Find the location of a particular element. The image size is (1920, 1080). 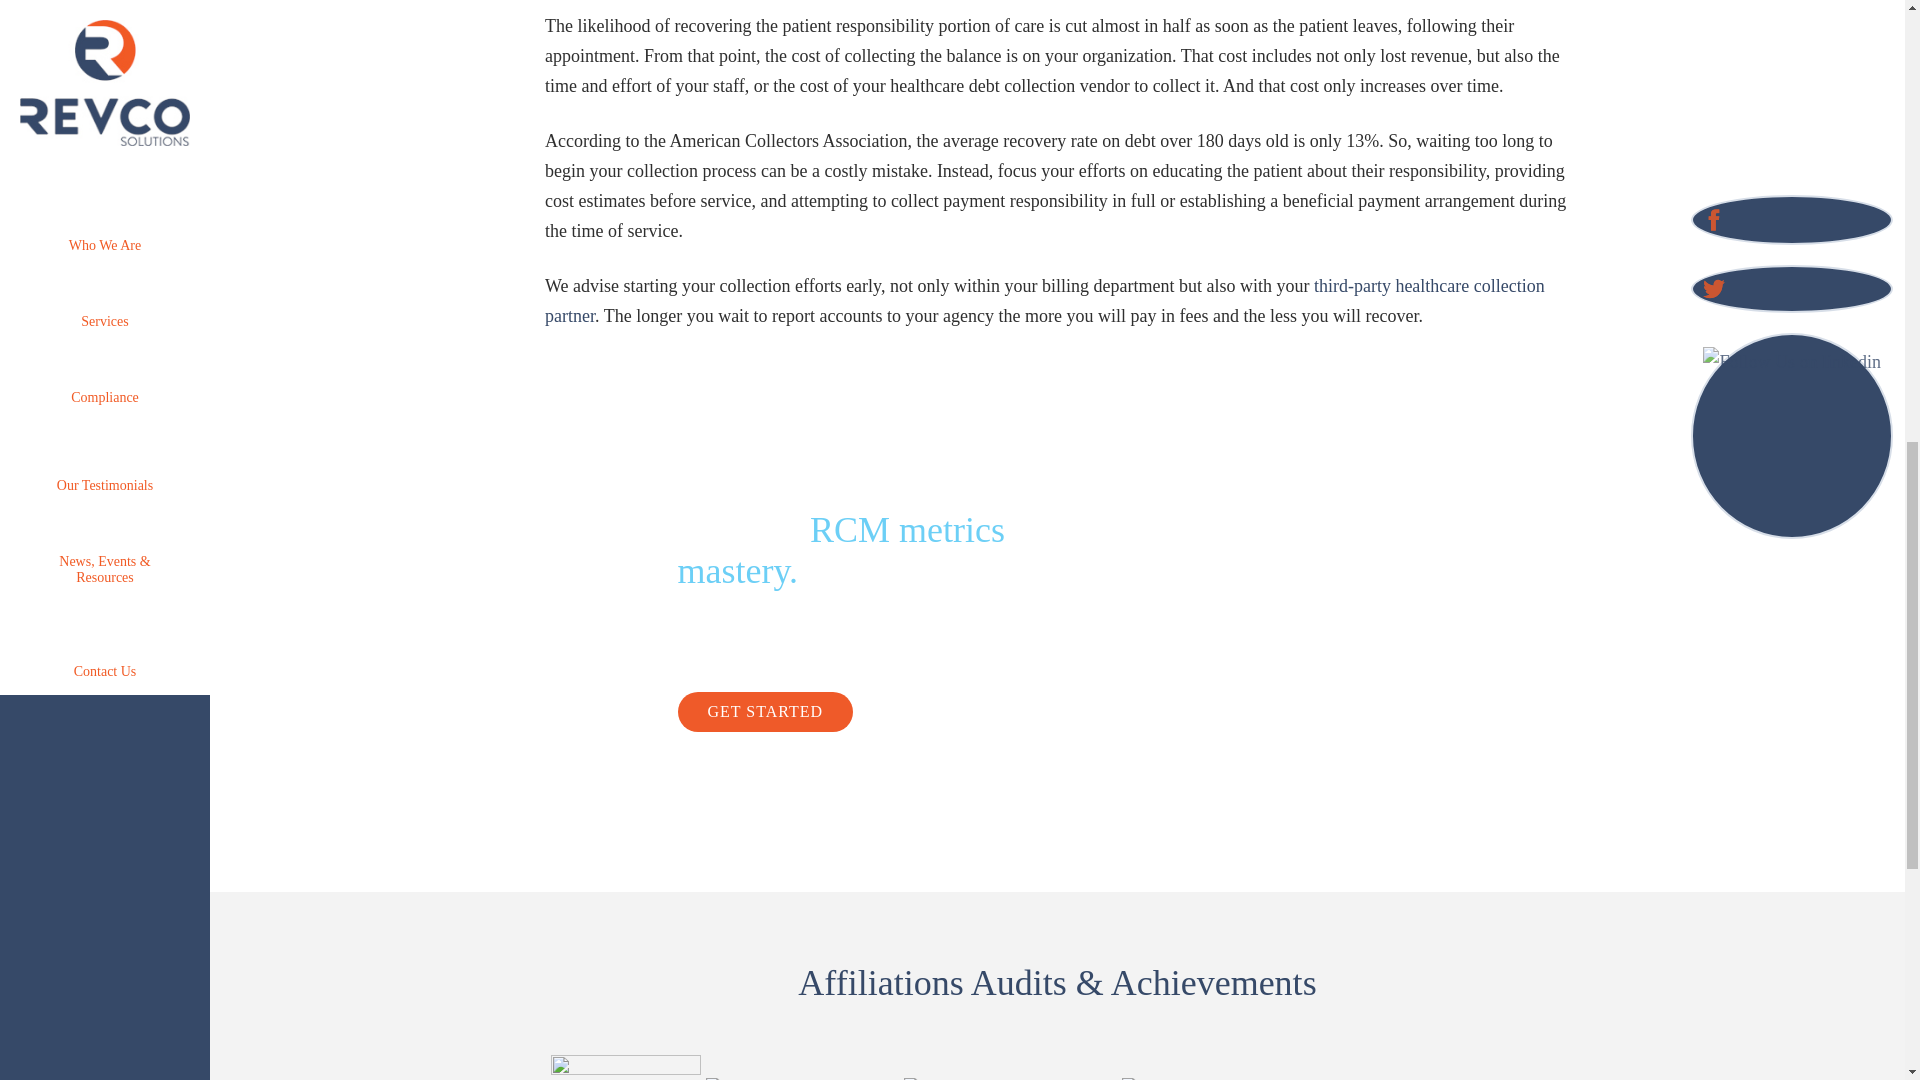

client3 is located at coordinates (995, 1078).